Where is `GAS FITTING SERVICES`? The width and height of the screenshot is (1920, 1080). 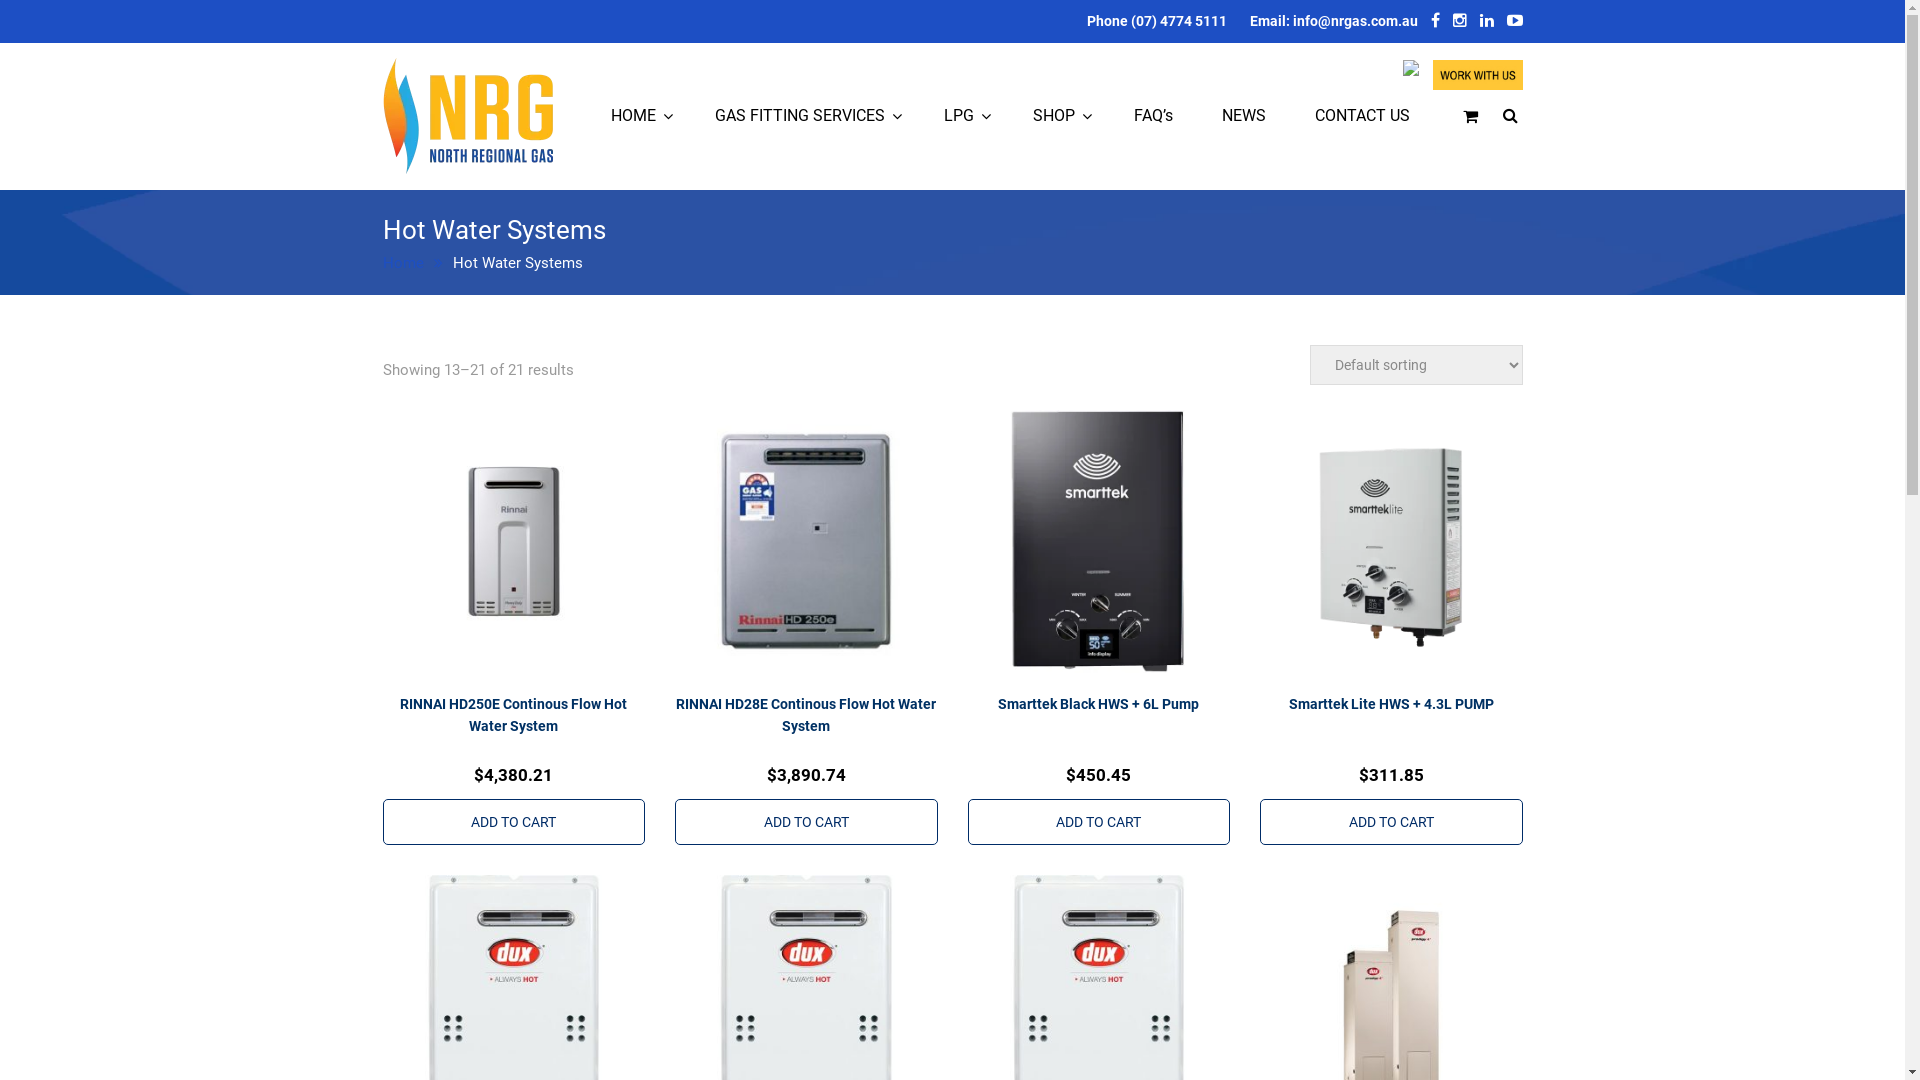
GAS FITTING SERVICES is located at coordinates (800, 116).